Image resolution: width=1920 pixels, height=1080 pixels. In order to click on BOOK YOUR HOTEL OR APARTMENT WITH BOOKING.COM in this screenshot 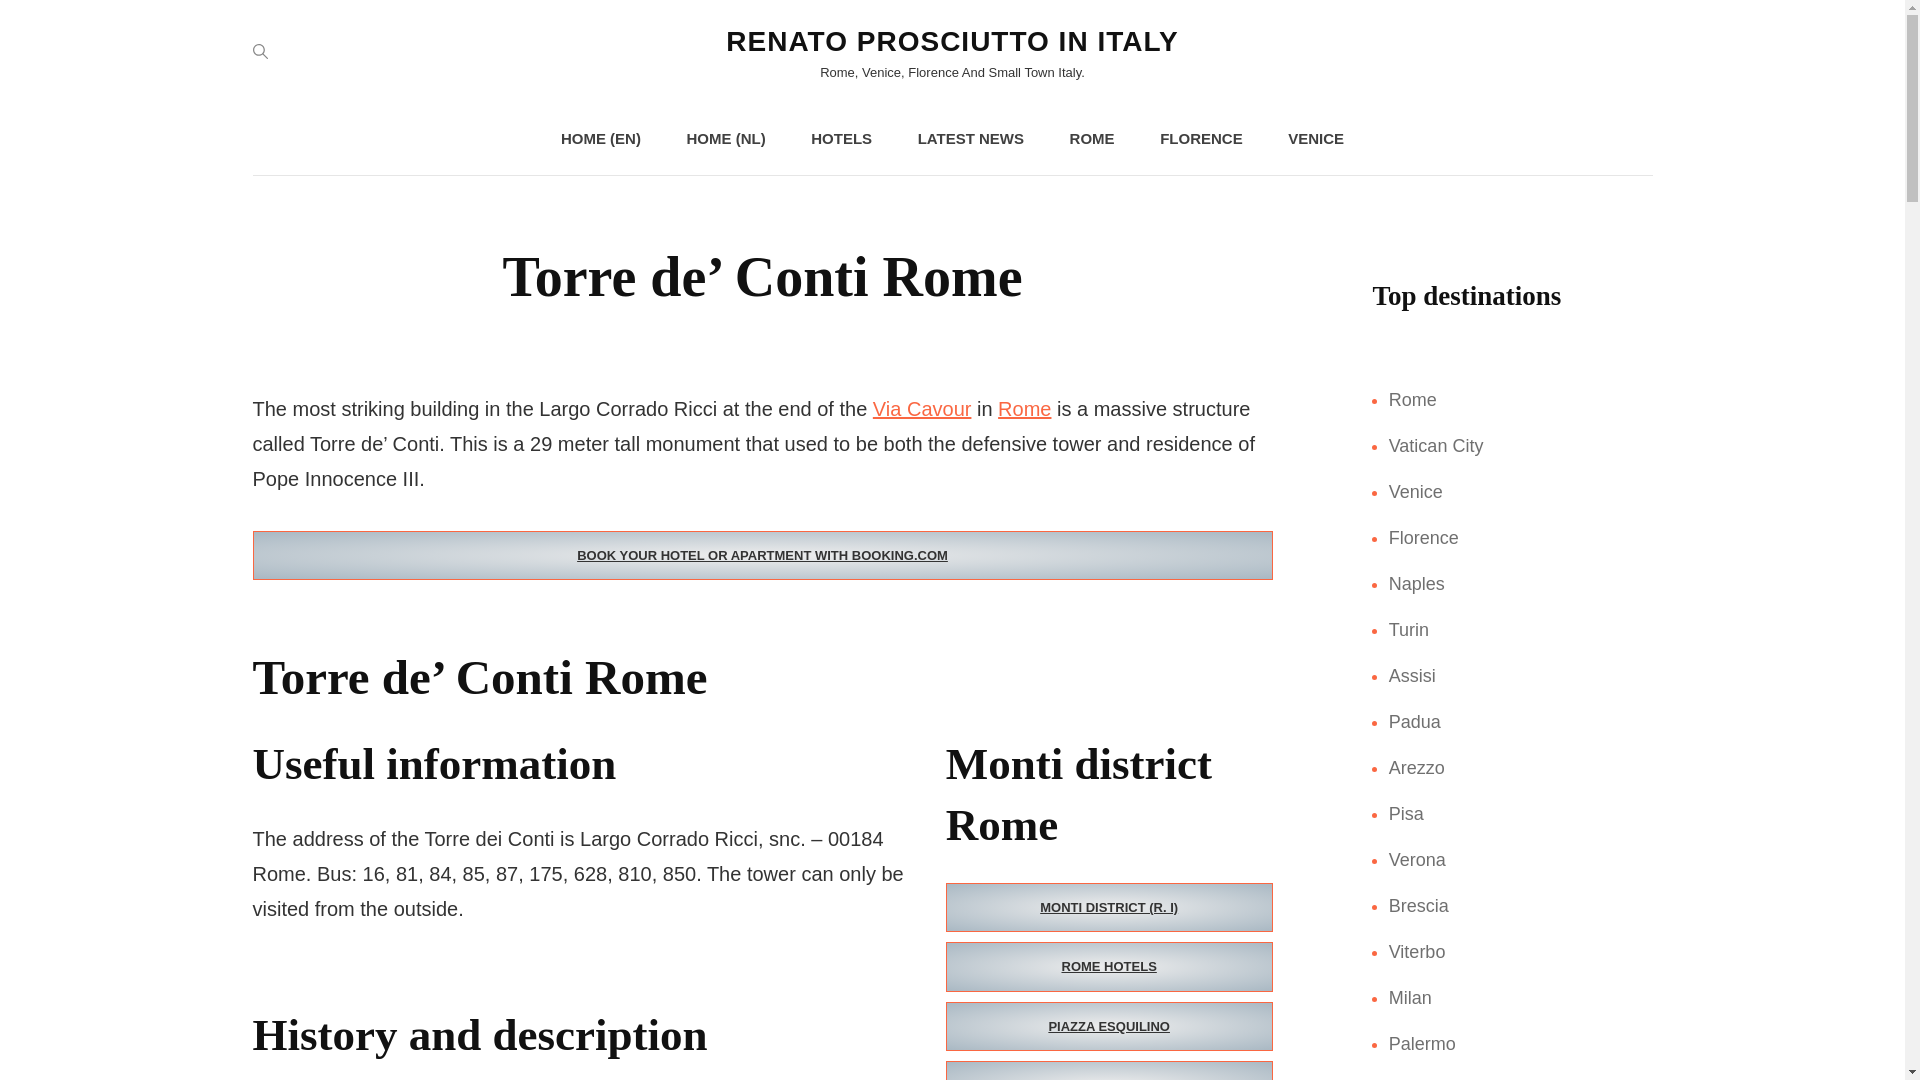, I will do `click(761, 556)`.